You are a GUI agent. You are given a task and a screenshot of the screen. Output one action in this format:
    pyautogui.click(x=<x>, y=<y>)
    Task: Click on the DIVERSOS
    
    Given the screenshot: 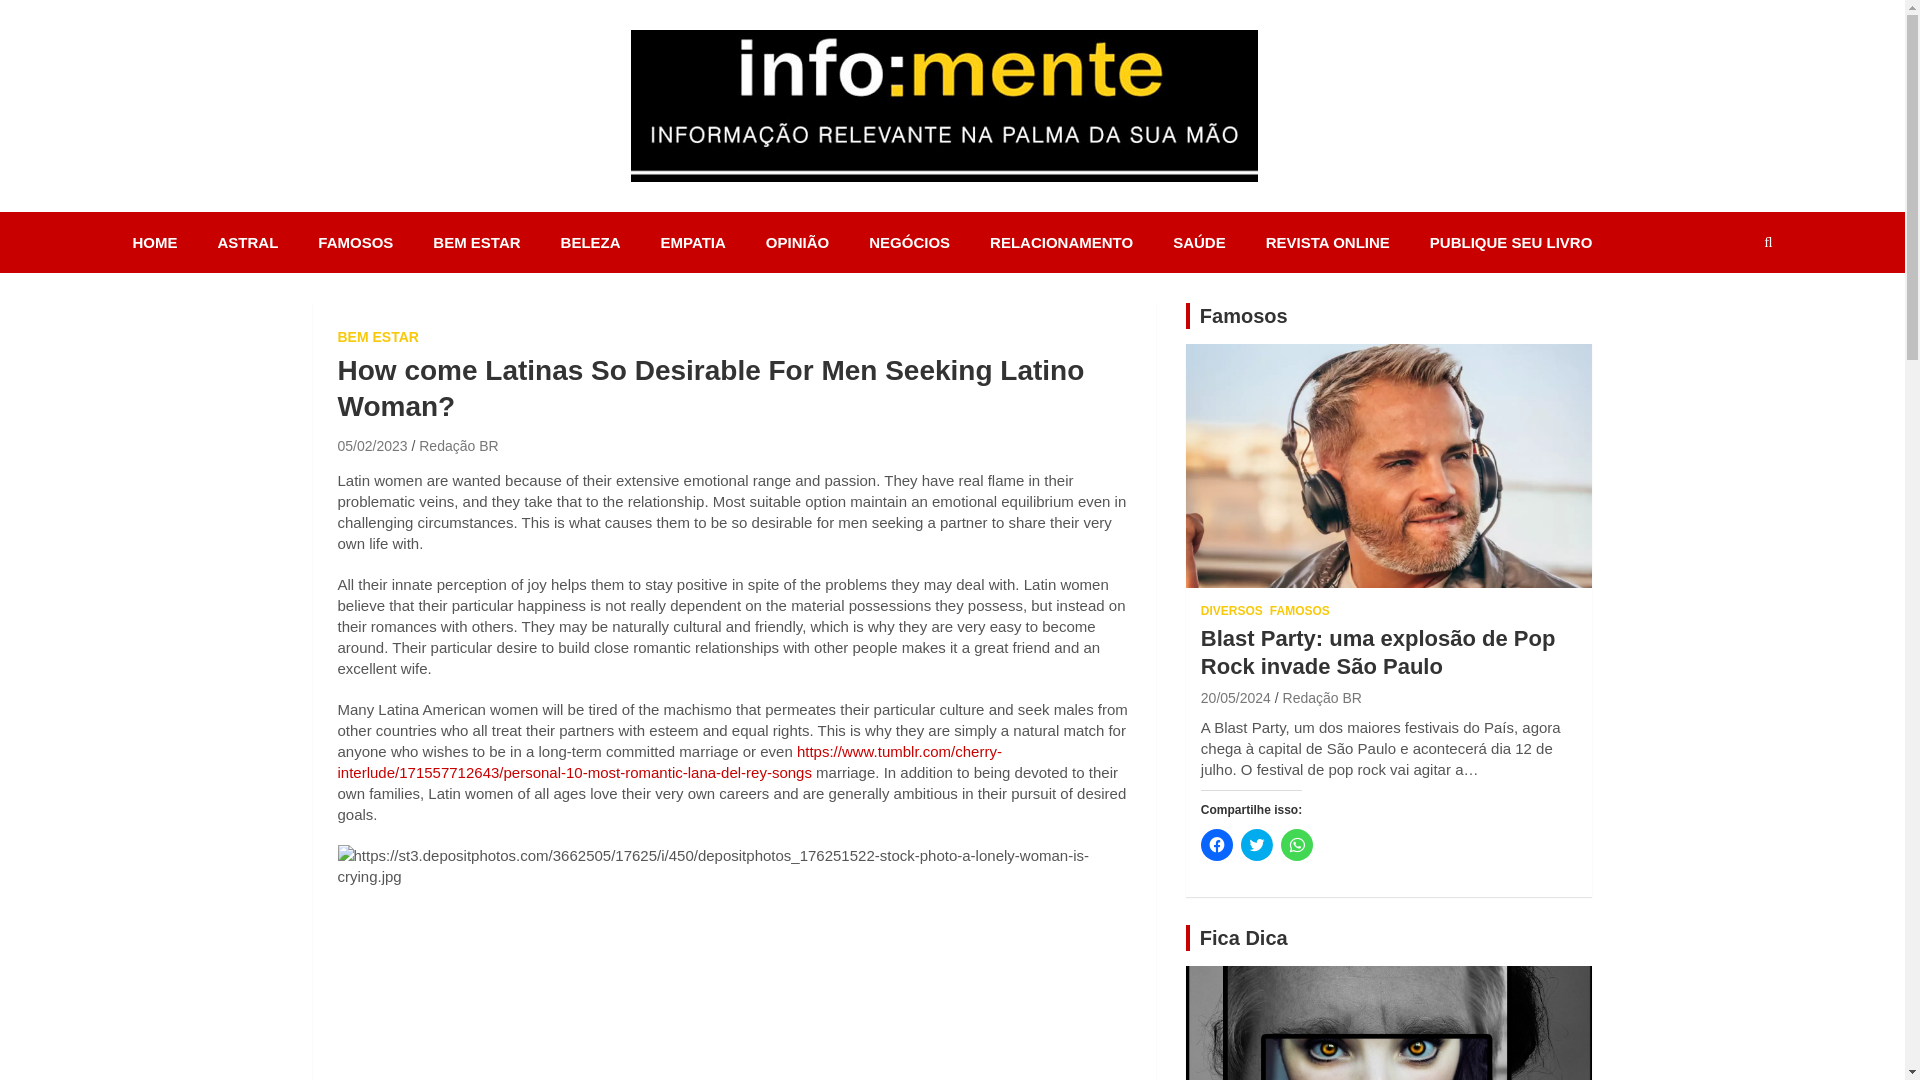 What is the action you would take?
    pyautogui.click(x=1232, y=610)
    